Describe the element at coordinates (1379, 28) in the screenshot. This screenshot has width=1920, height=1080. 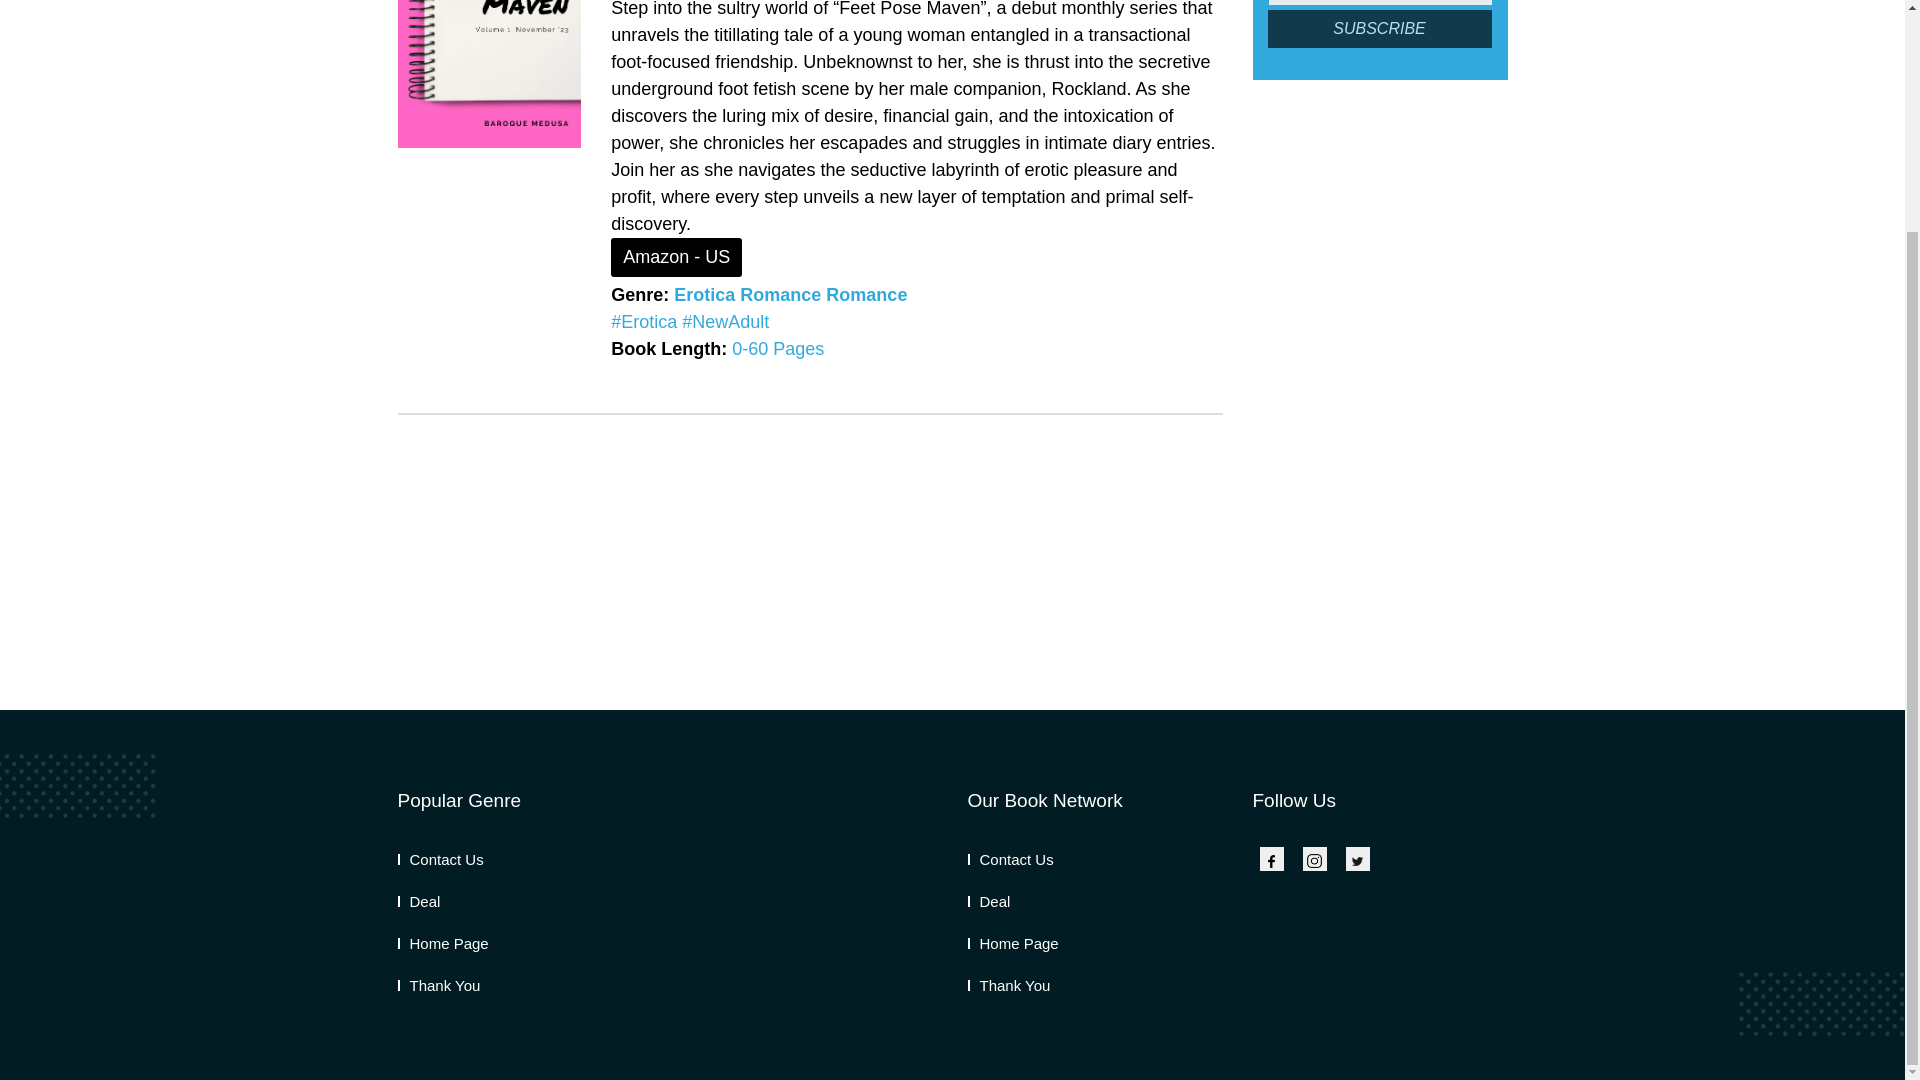
I see `Subscribe` at that location.